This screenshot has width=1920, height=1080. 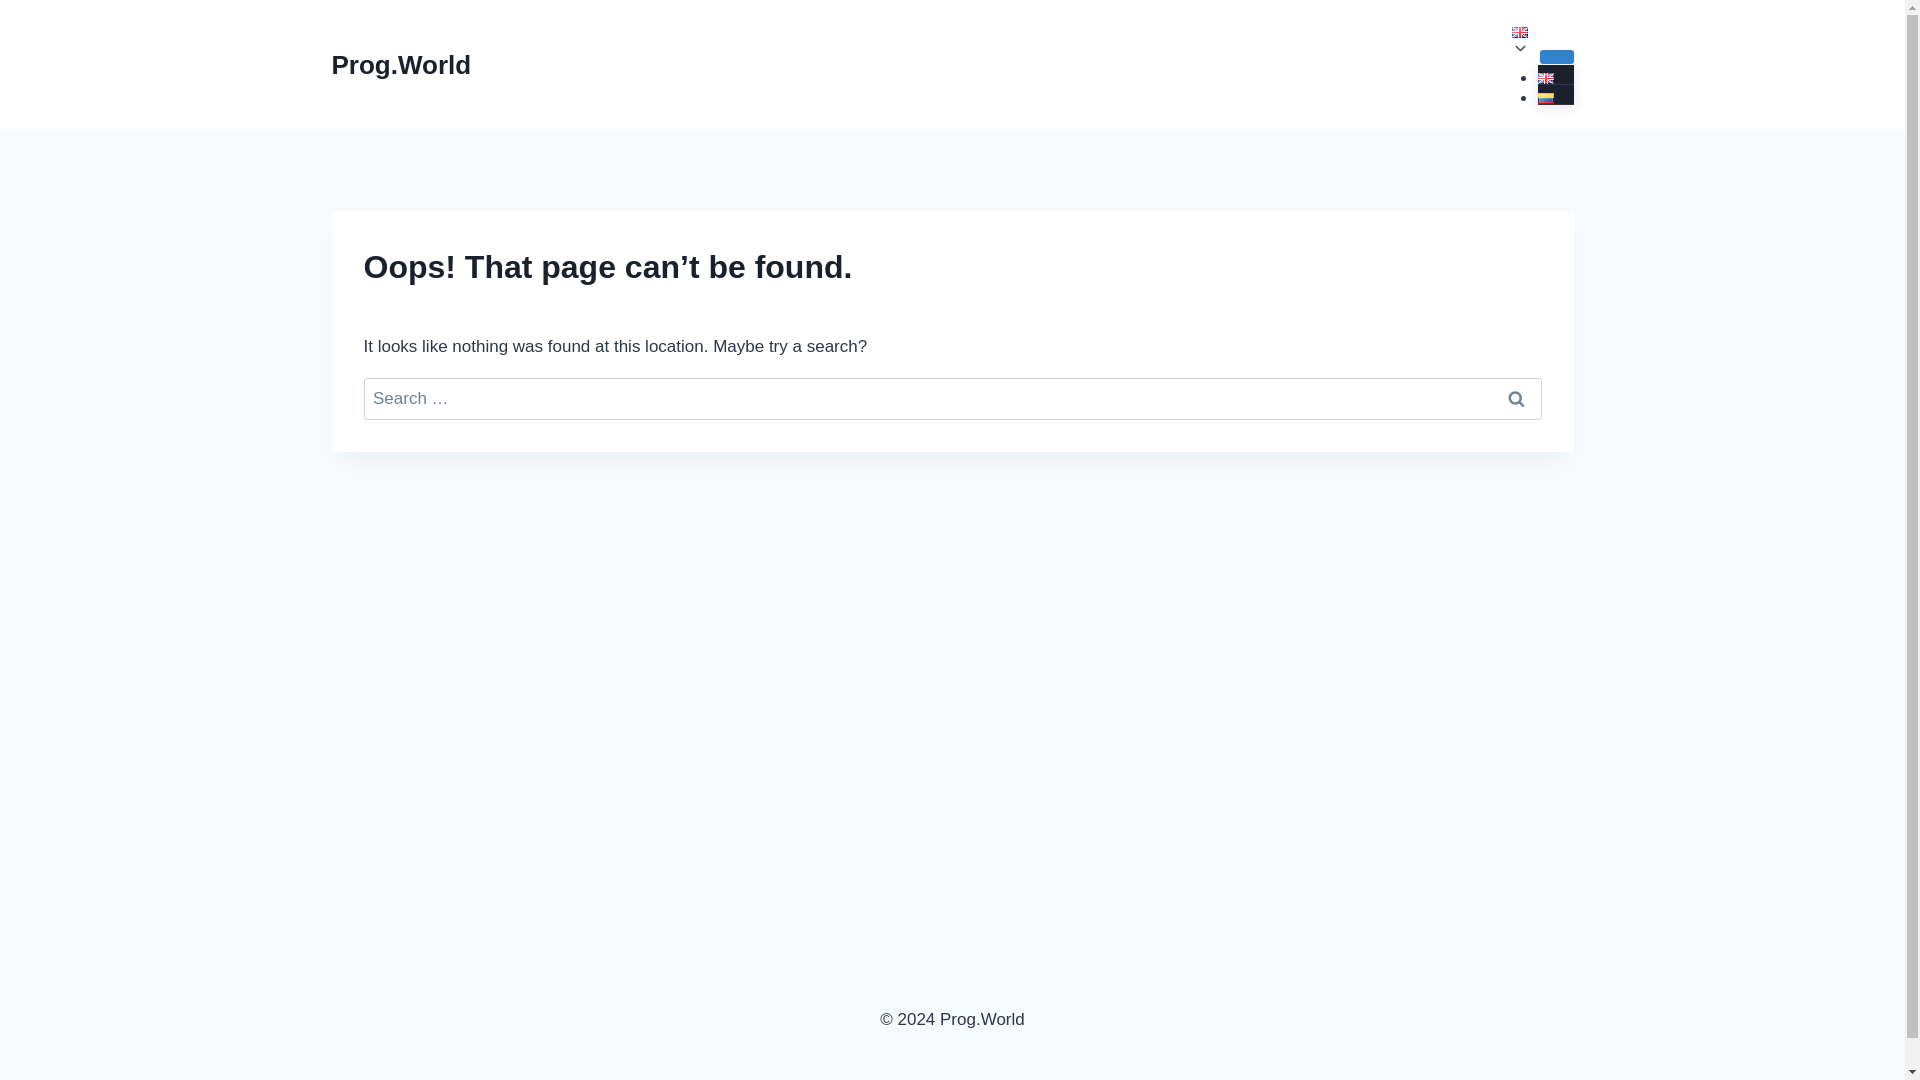 What do you see at coordinates (1516, 400) in the screenshot?
I see `Search` at bounding box center [1516, 400].